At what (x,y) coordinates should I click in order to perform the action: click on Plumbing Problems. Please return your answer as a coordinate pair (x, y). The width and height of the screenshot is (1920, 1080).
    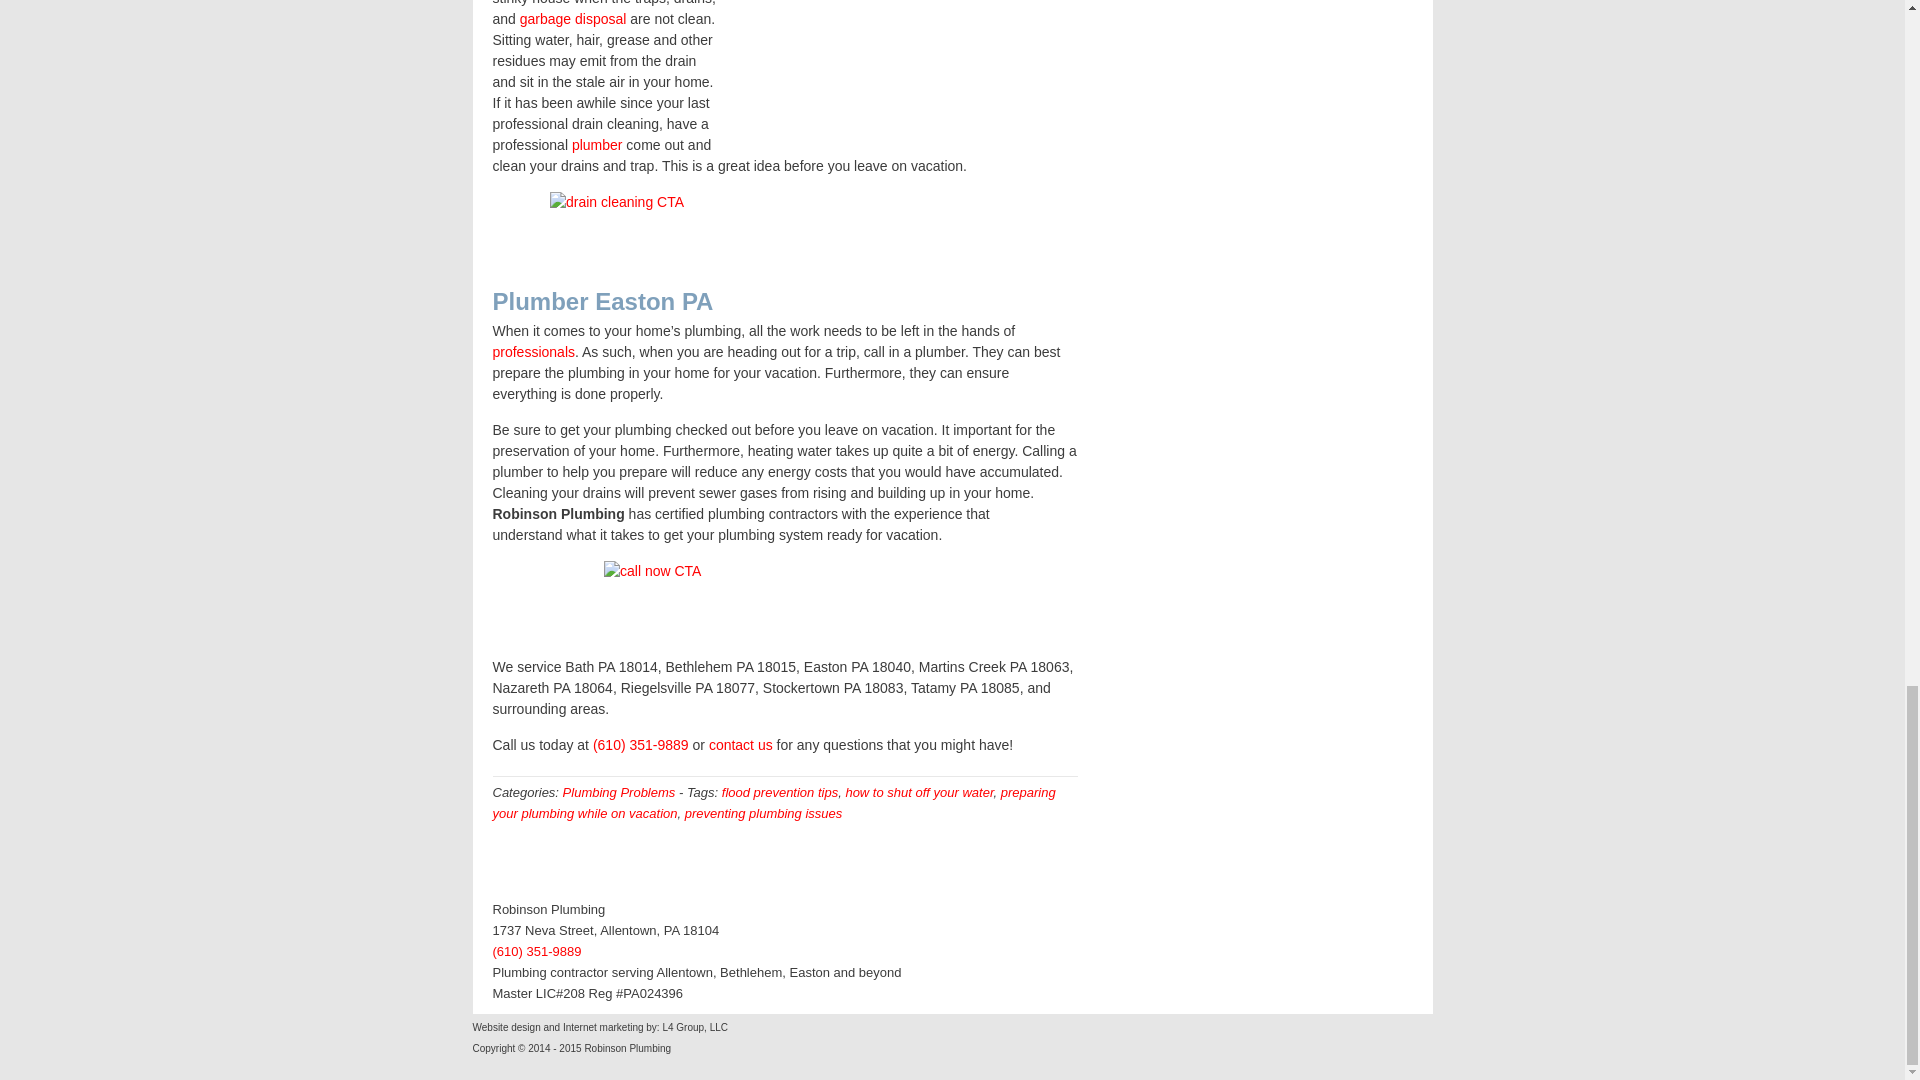
    Looking at the image, I should click on (618, 792).